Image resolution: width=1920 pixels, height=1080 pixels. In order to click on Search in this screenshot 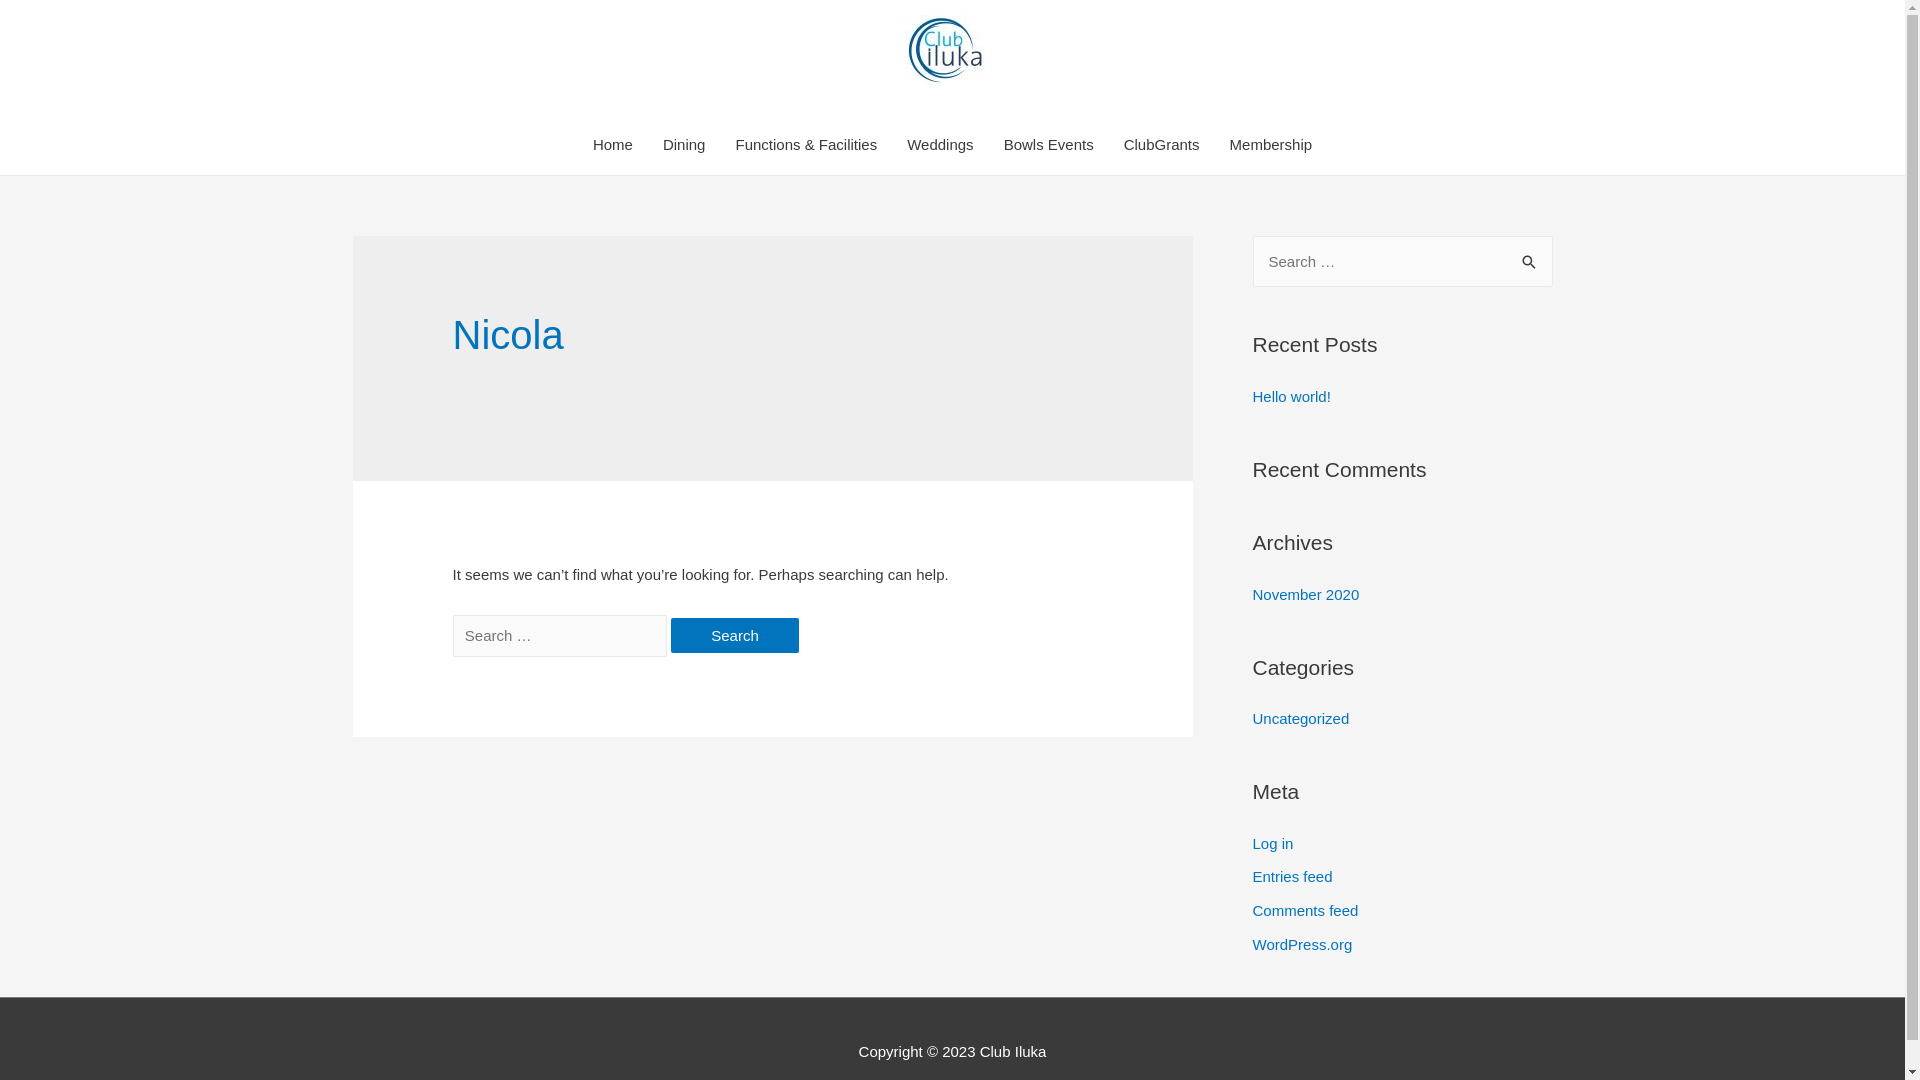, I will do `click(735, 636)`.